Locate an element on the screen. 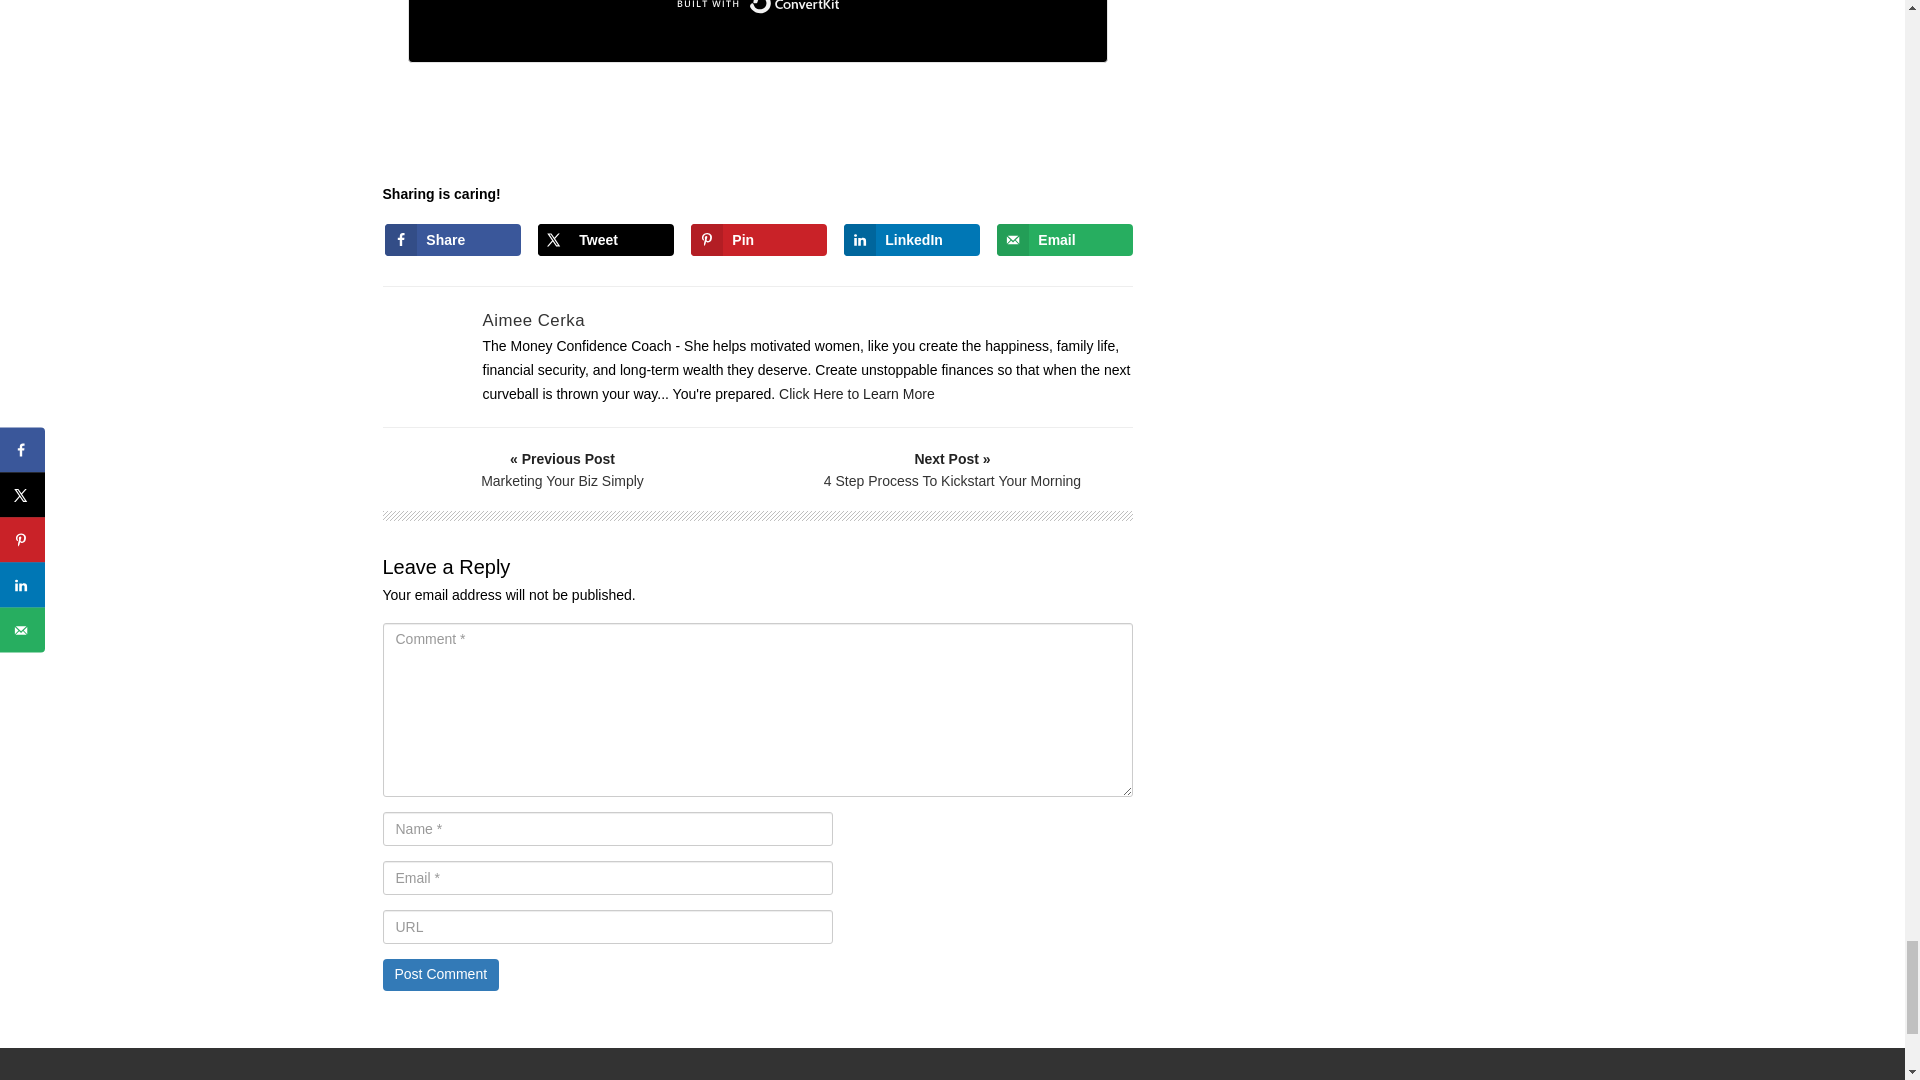 The image size is (1920, 1080). Share on Facebook is located at coordinates (452, 239).